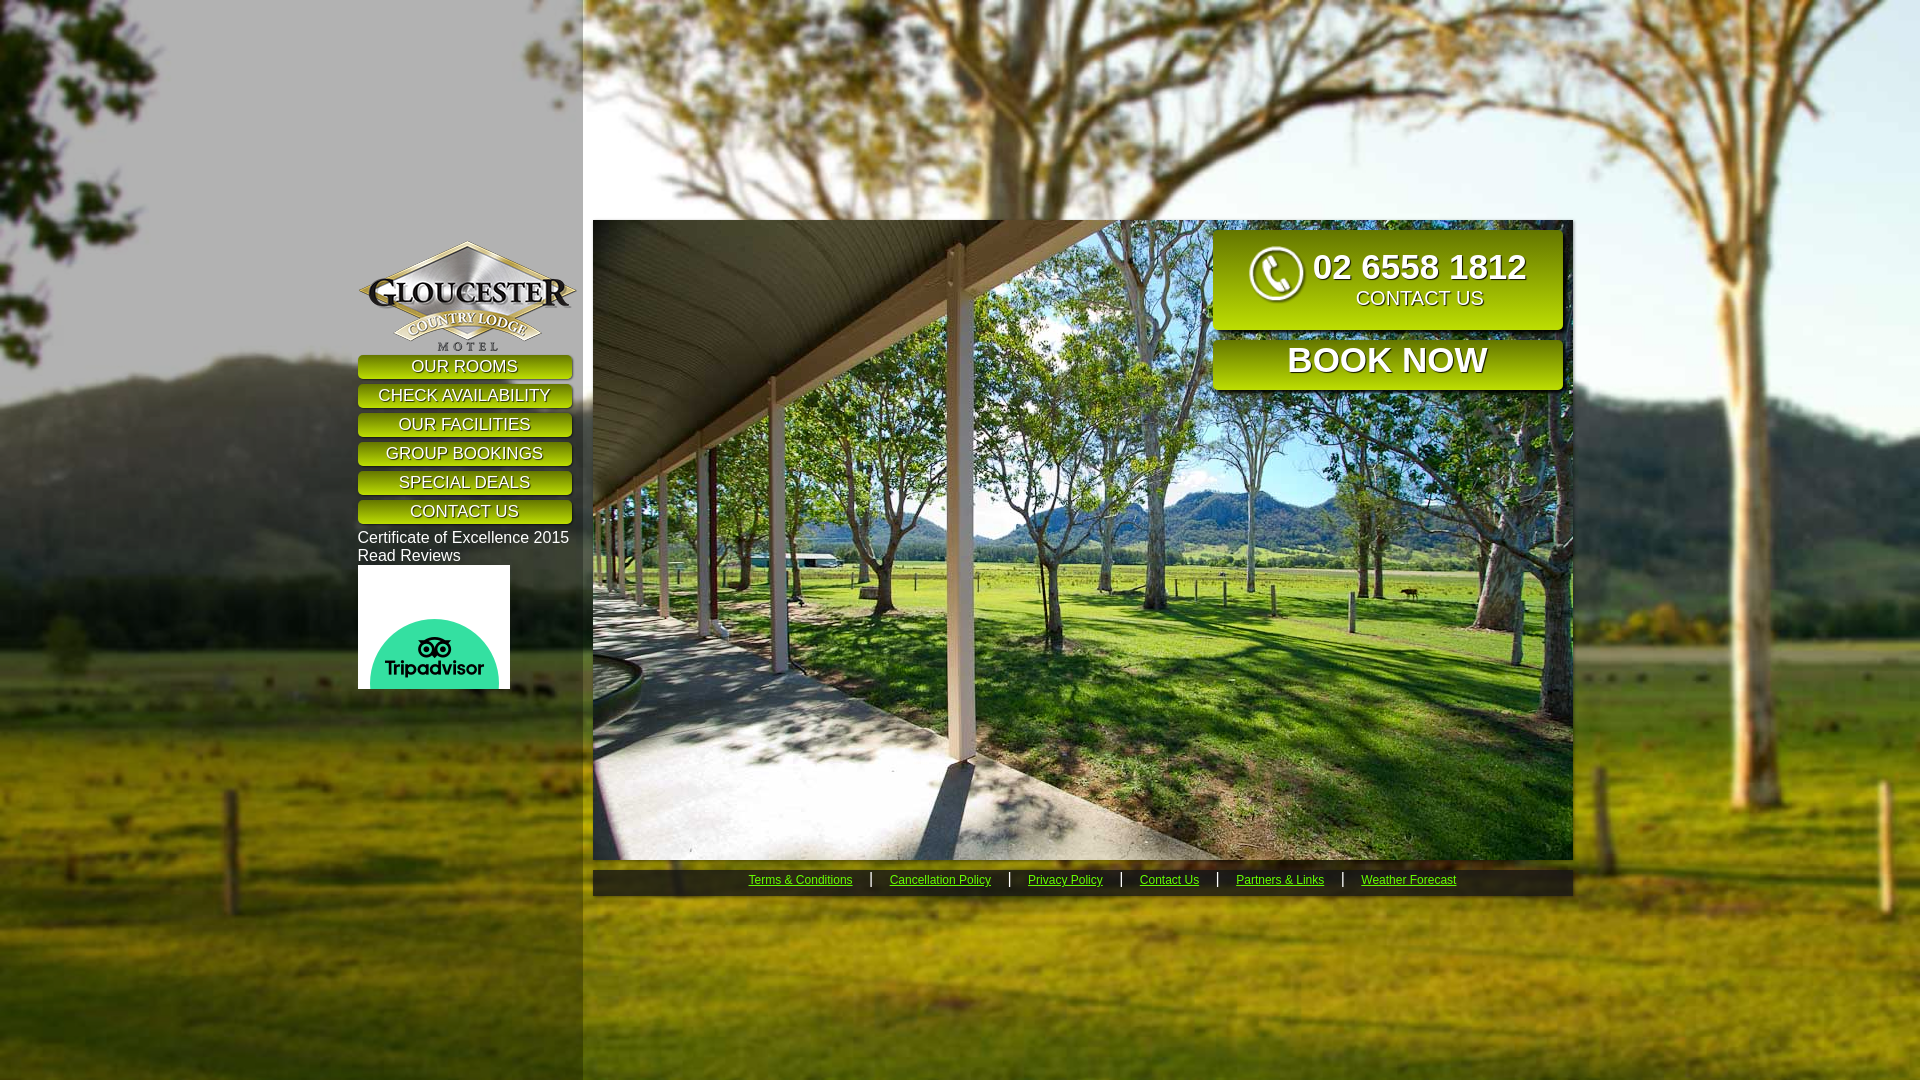  I want to click on Privacy Policy, so click(1066, 880).